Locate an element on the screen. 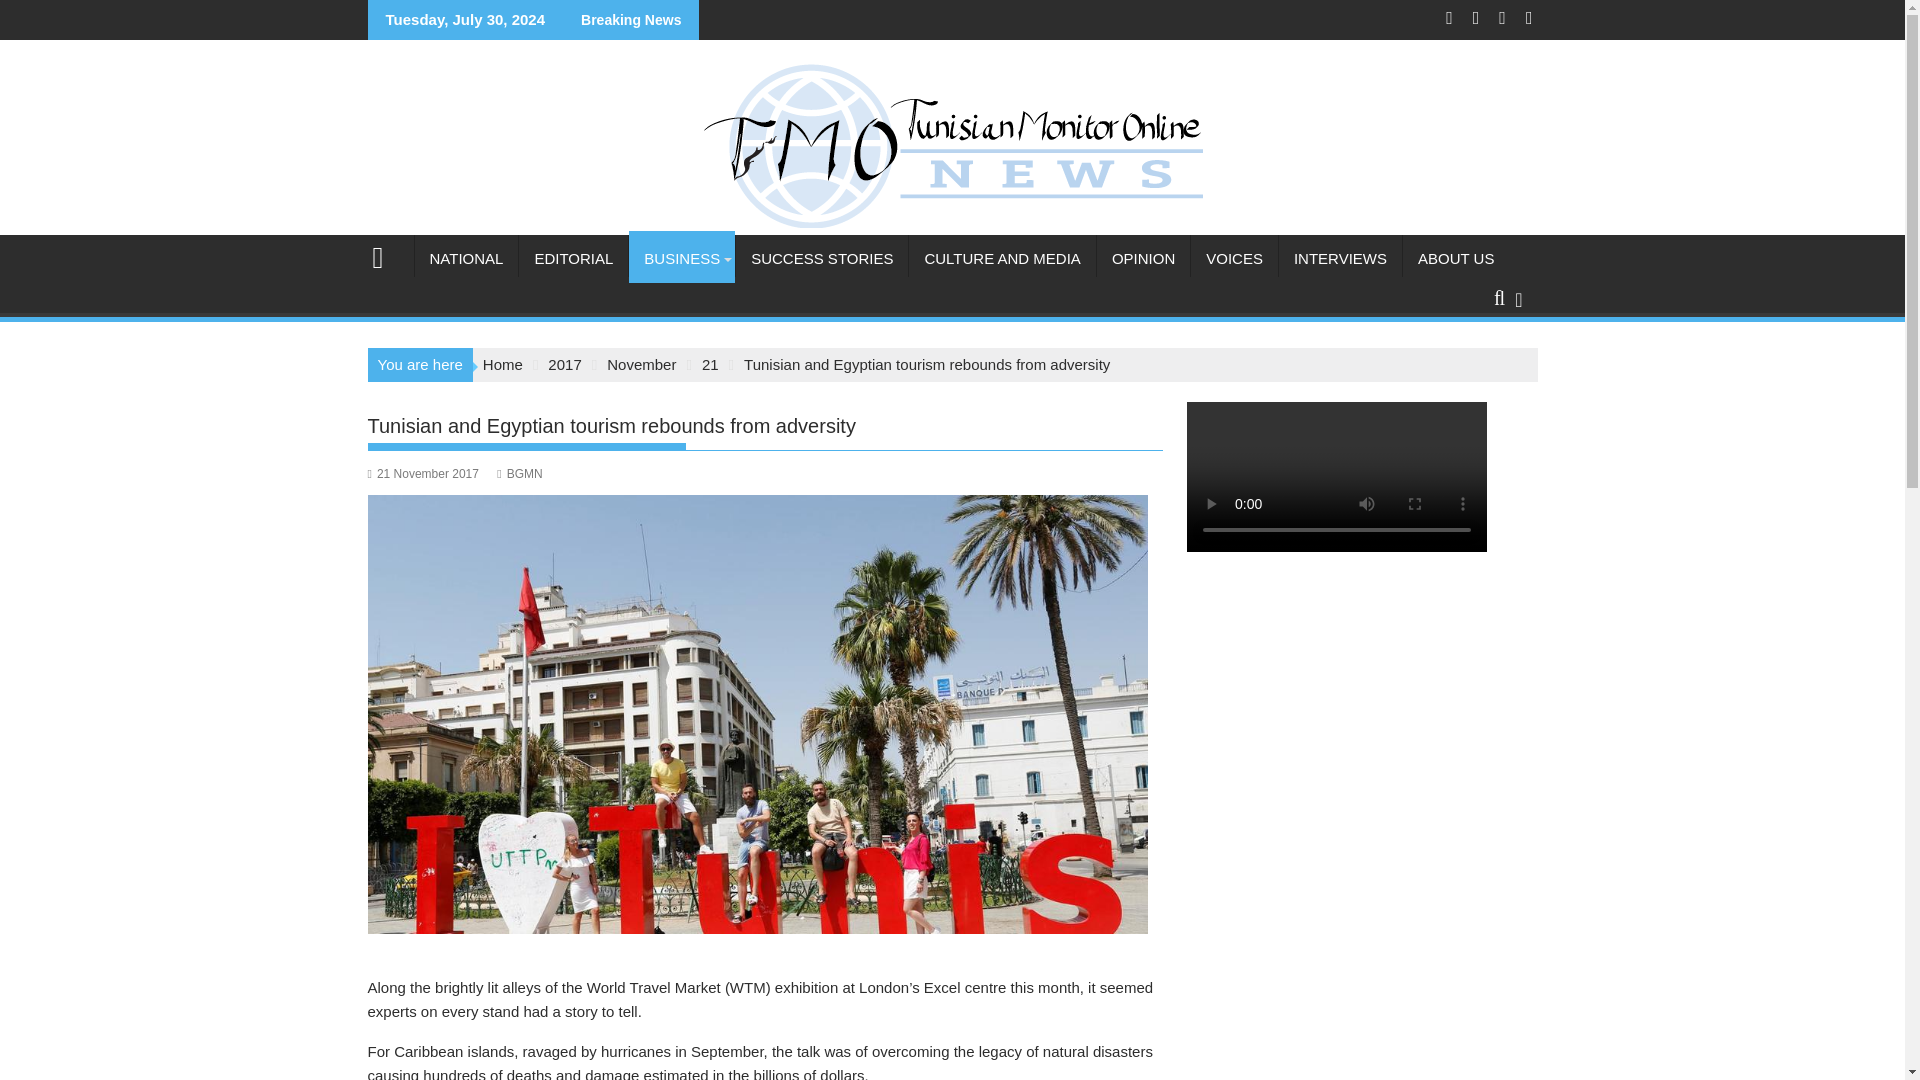  BGMN is located at coordinates (519, 473).